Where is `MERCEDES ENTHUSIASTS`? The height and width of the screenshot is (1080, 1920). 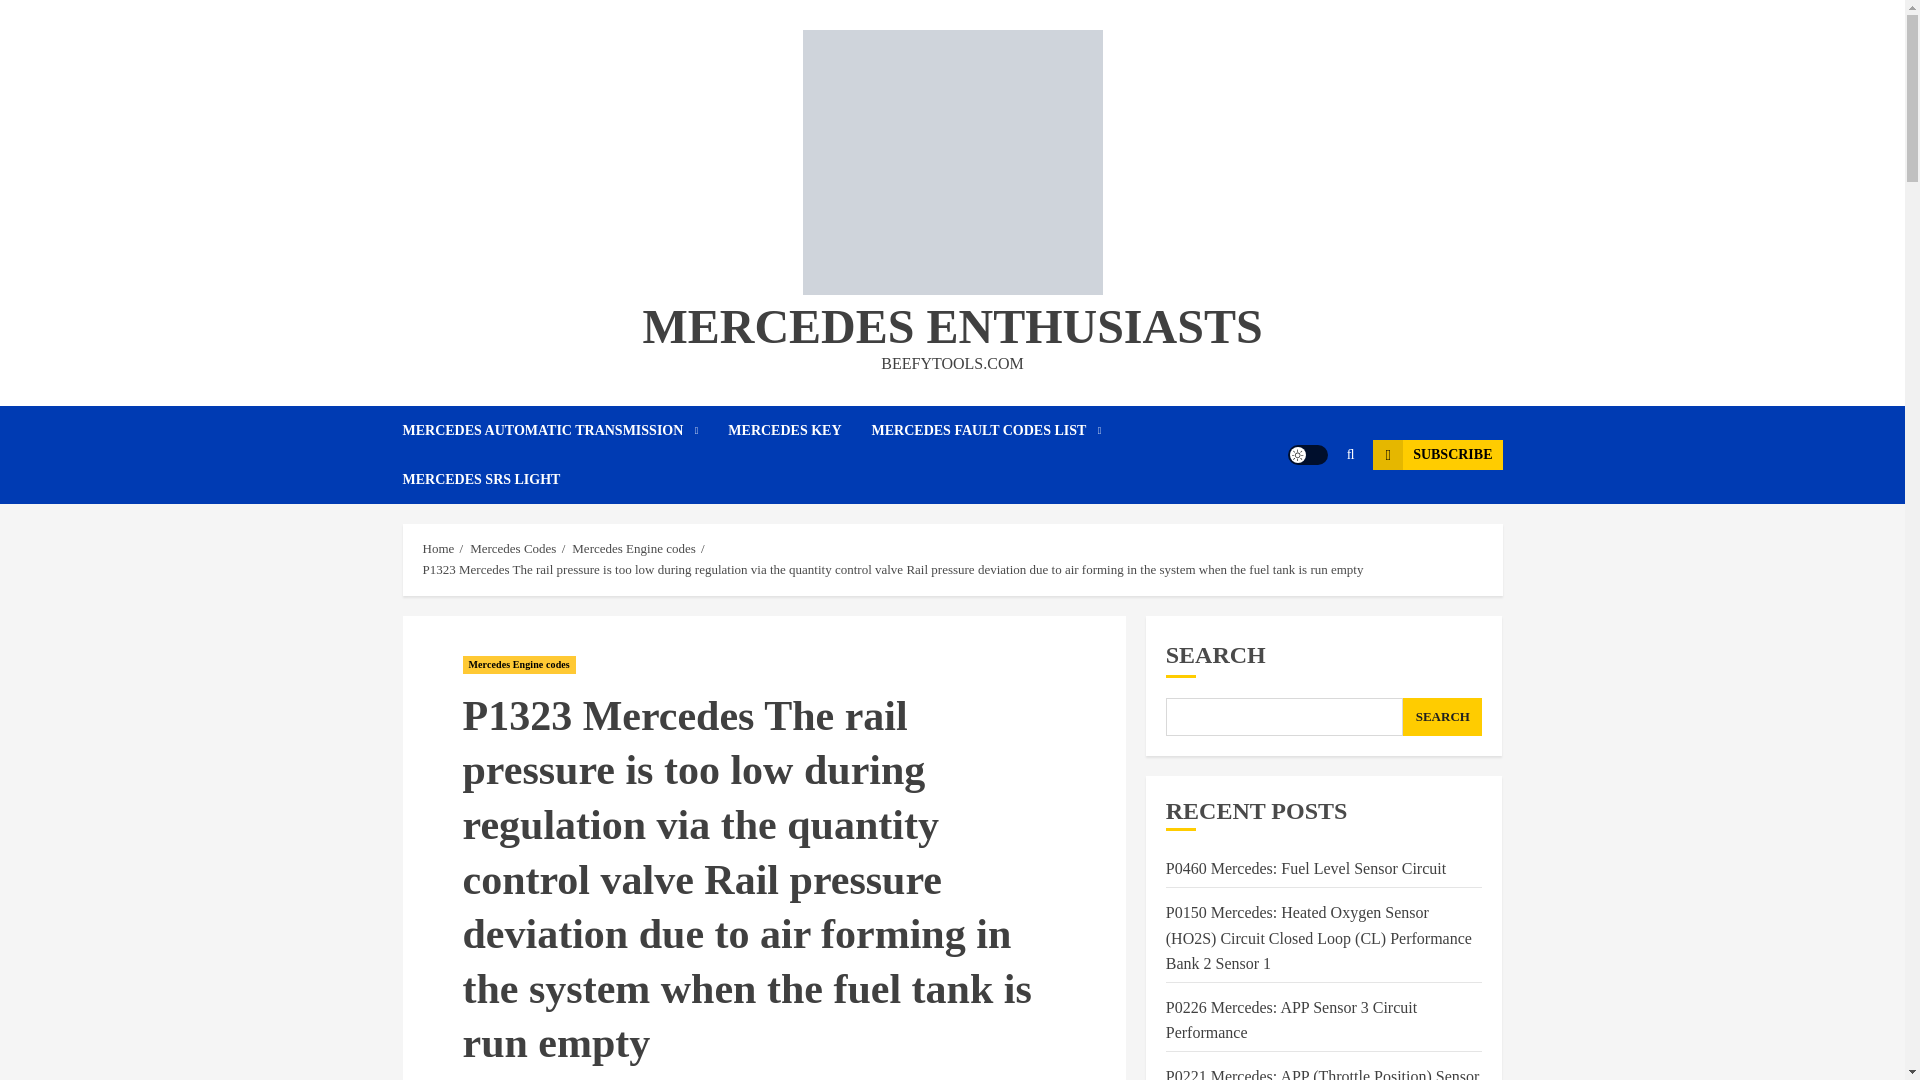
MERCEDES ENTHUSIASTS is located at coordinates (951, 326).